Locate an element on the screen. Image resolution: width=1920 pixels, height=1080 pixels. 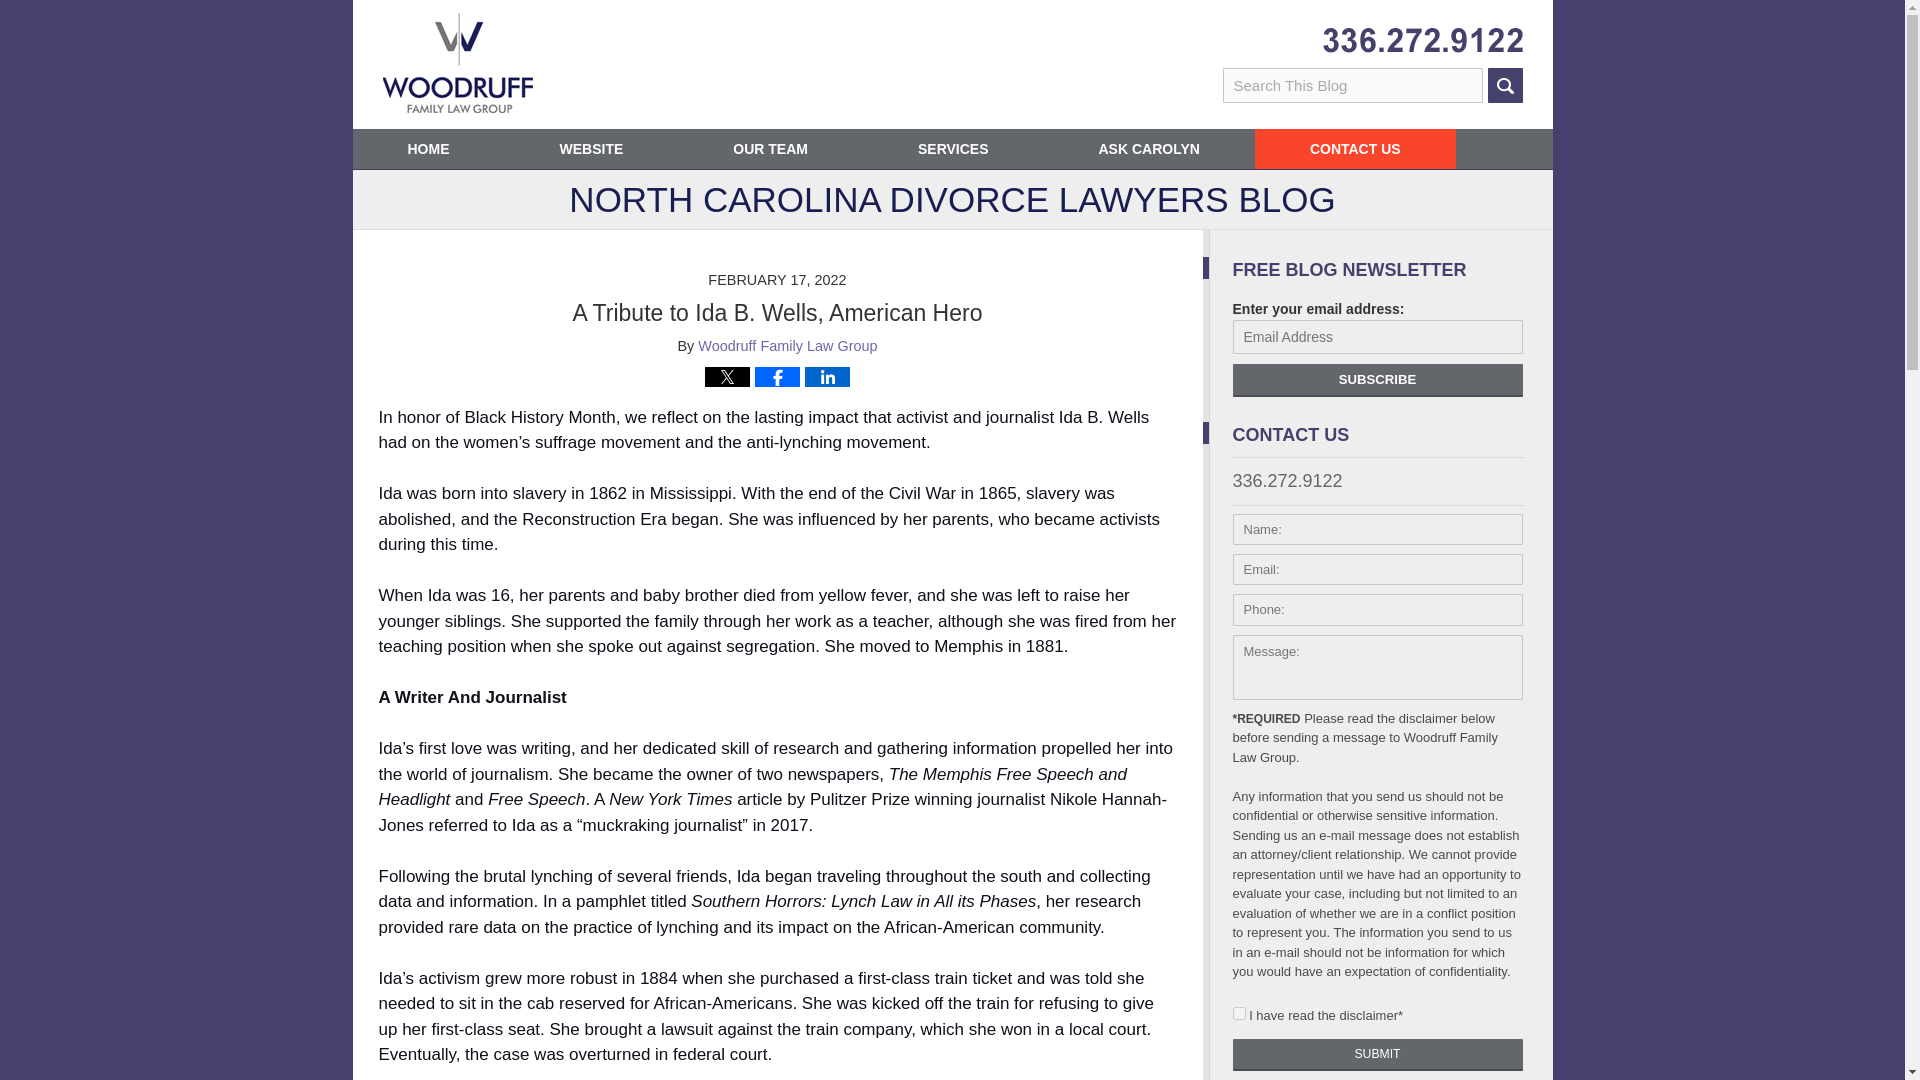
CONTACT US is located at coordinates (1355, 148).